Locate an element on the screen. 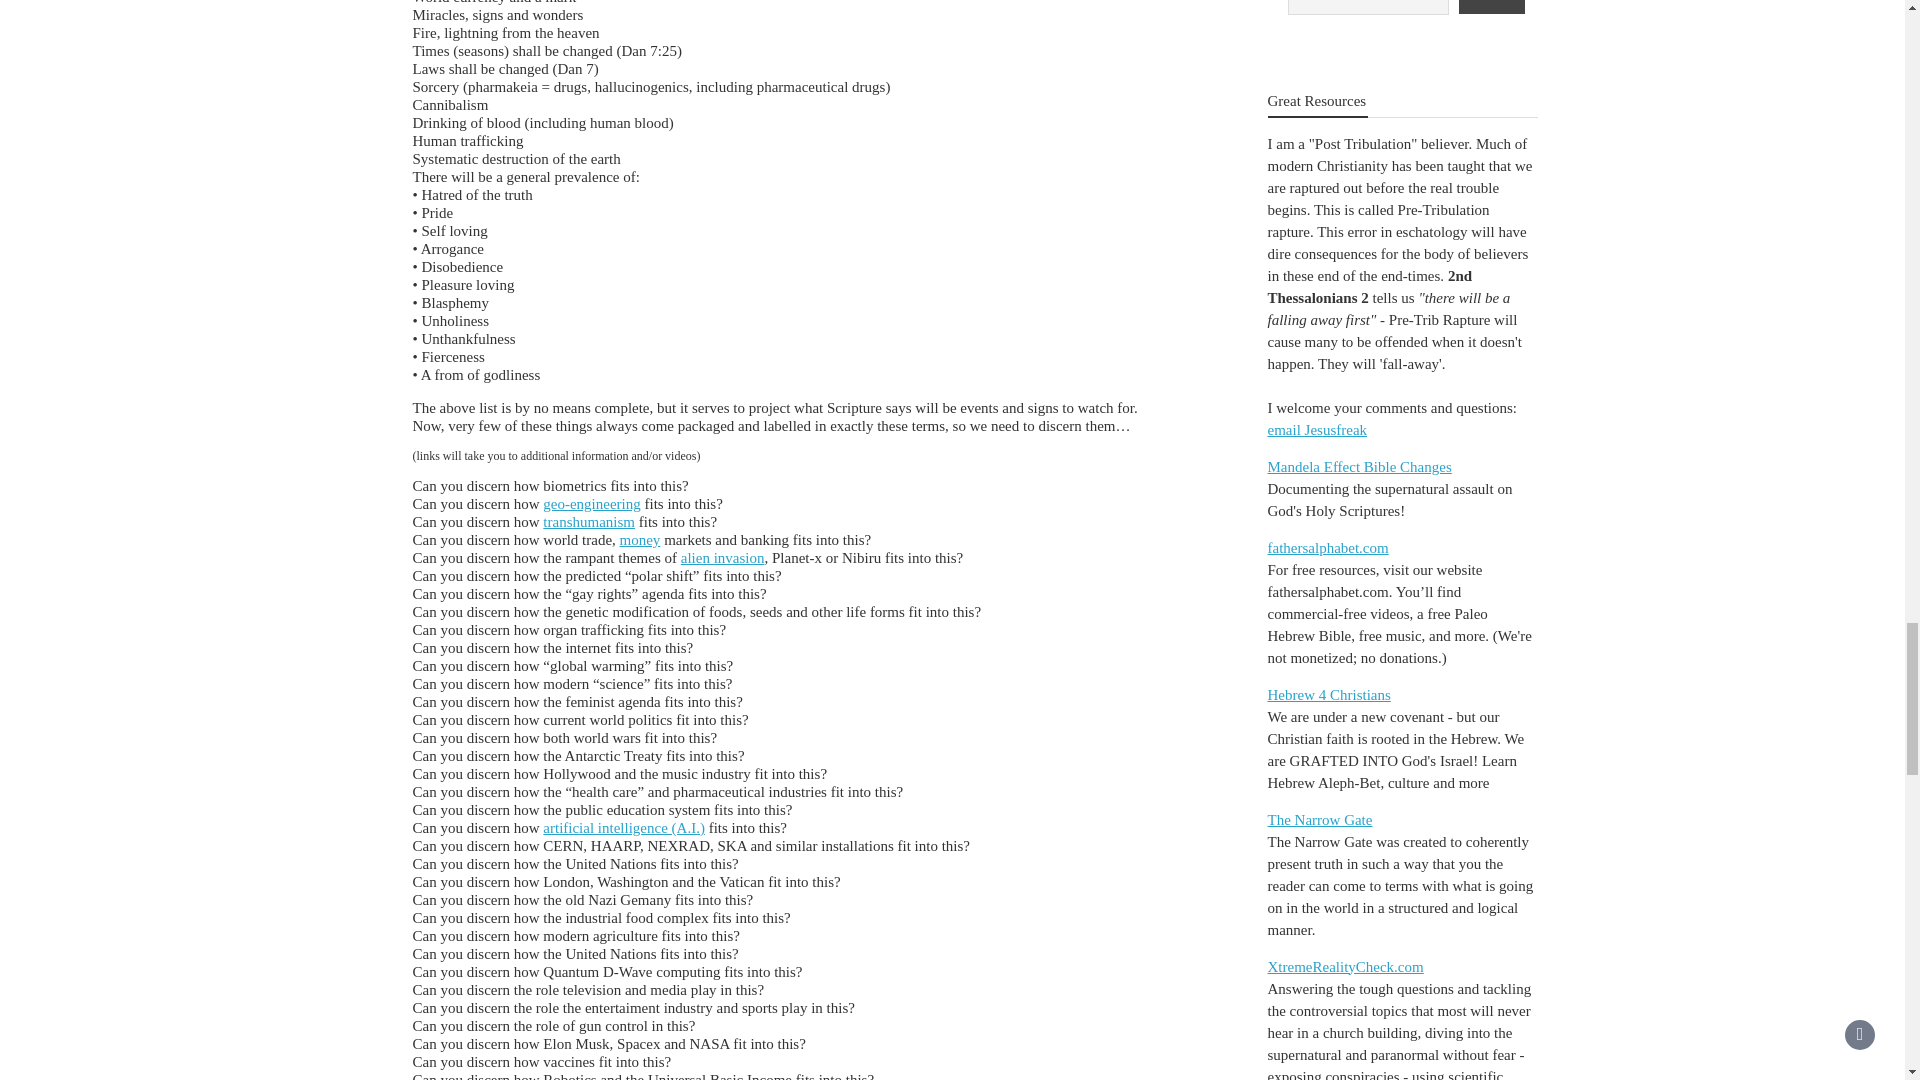 This screenshot has width=1920, height=1080. geo-engineering is located at coordinates (591, 503).